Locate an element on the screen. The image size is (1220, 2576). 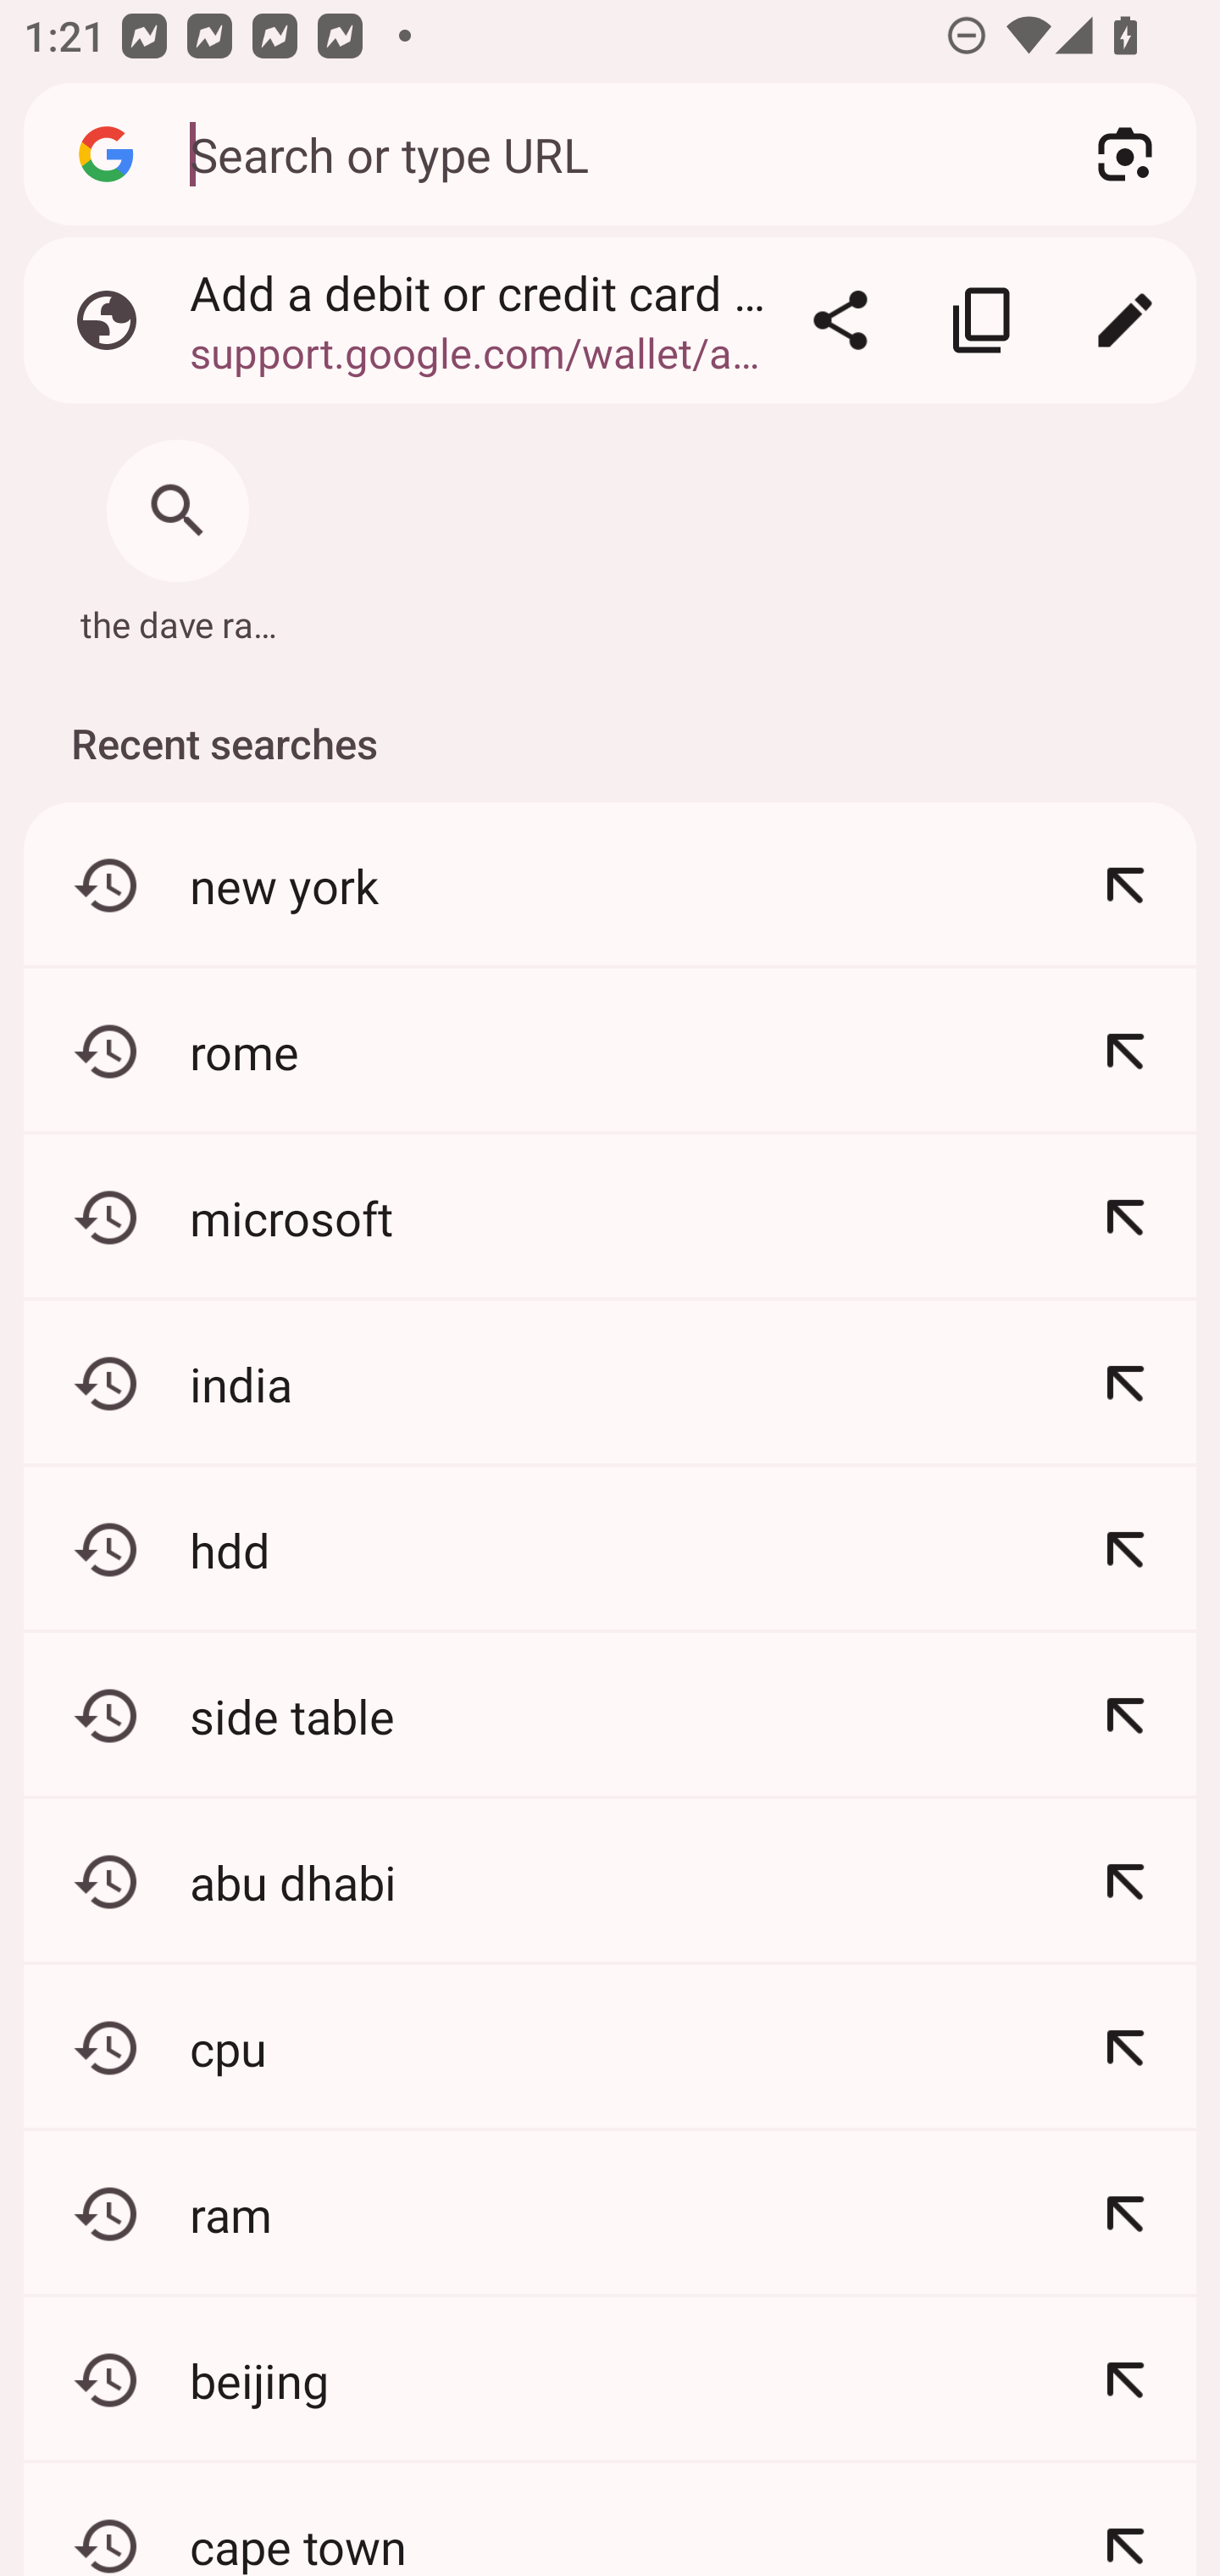
Refine: beijing is located at coordinates (1125, 2379).